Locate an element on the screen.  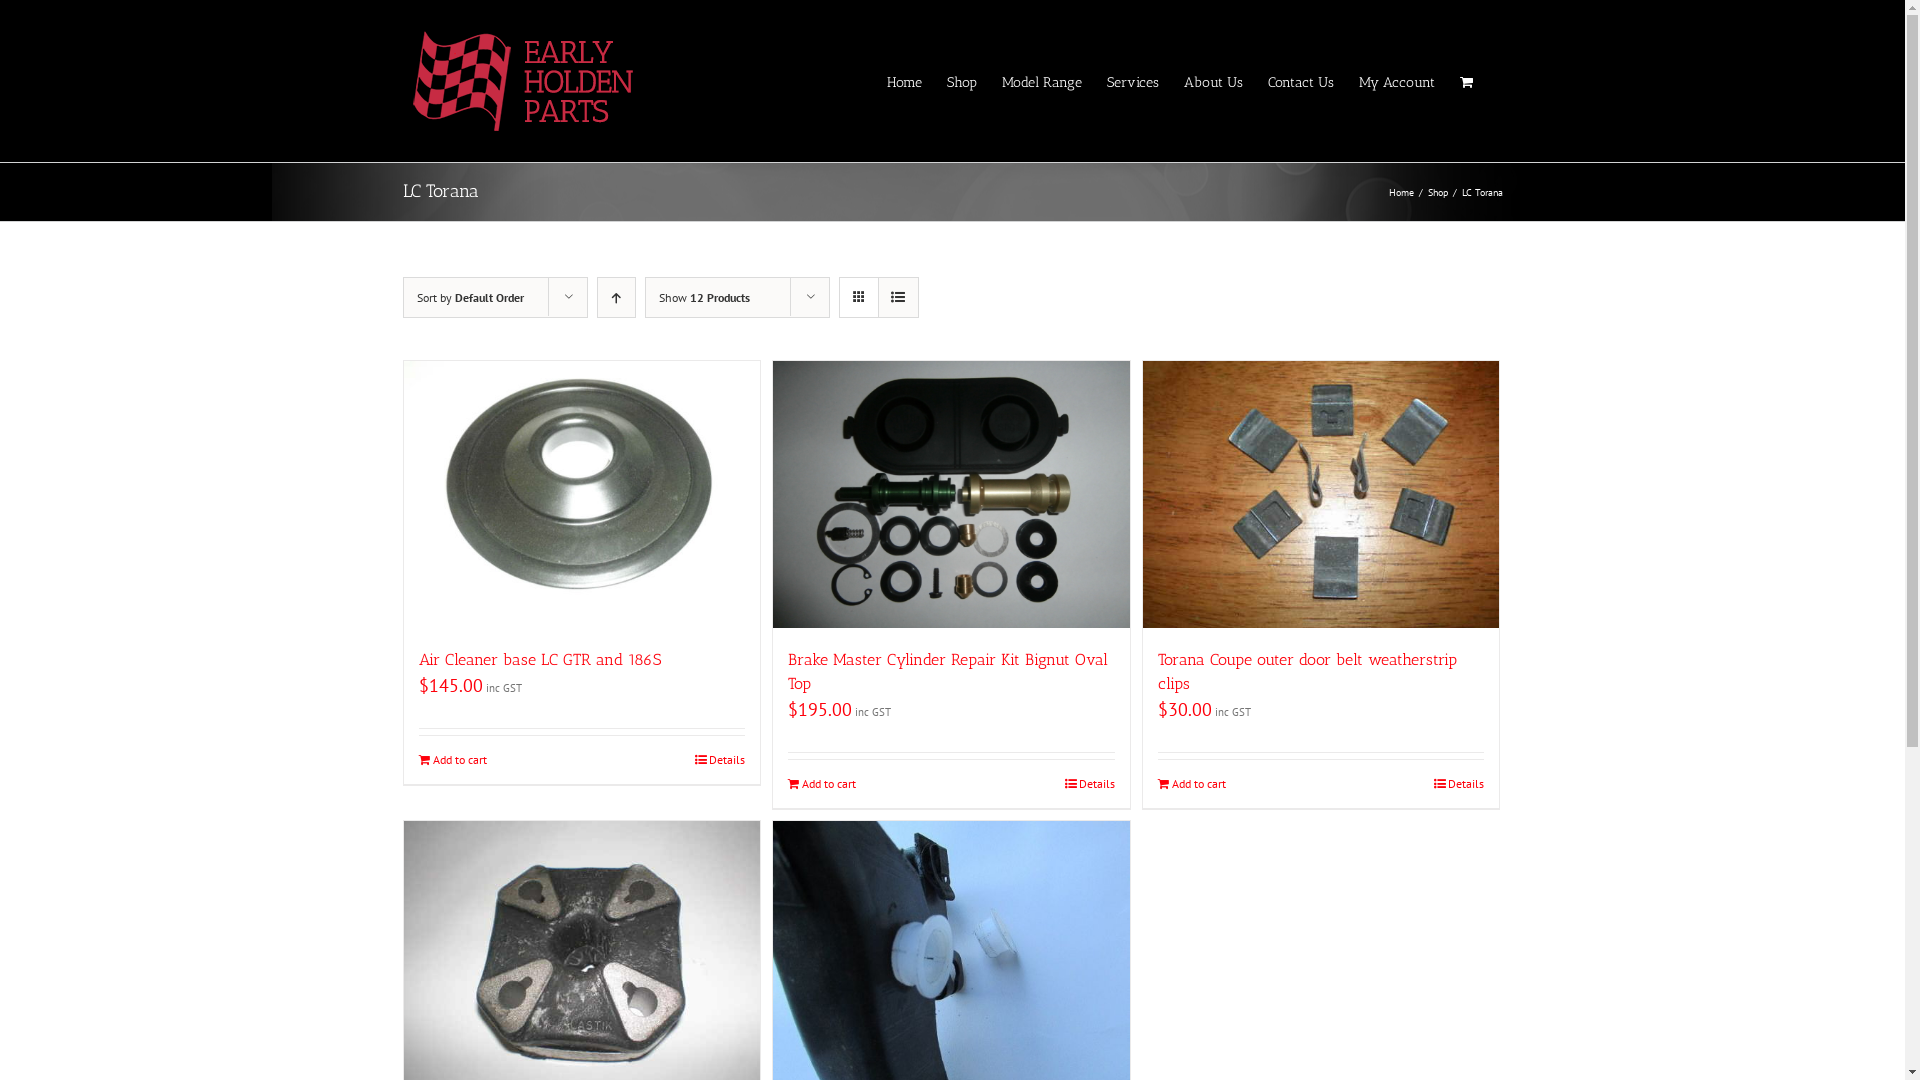
Show 12 Products is located at coordinates (704, 298).